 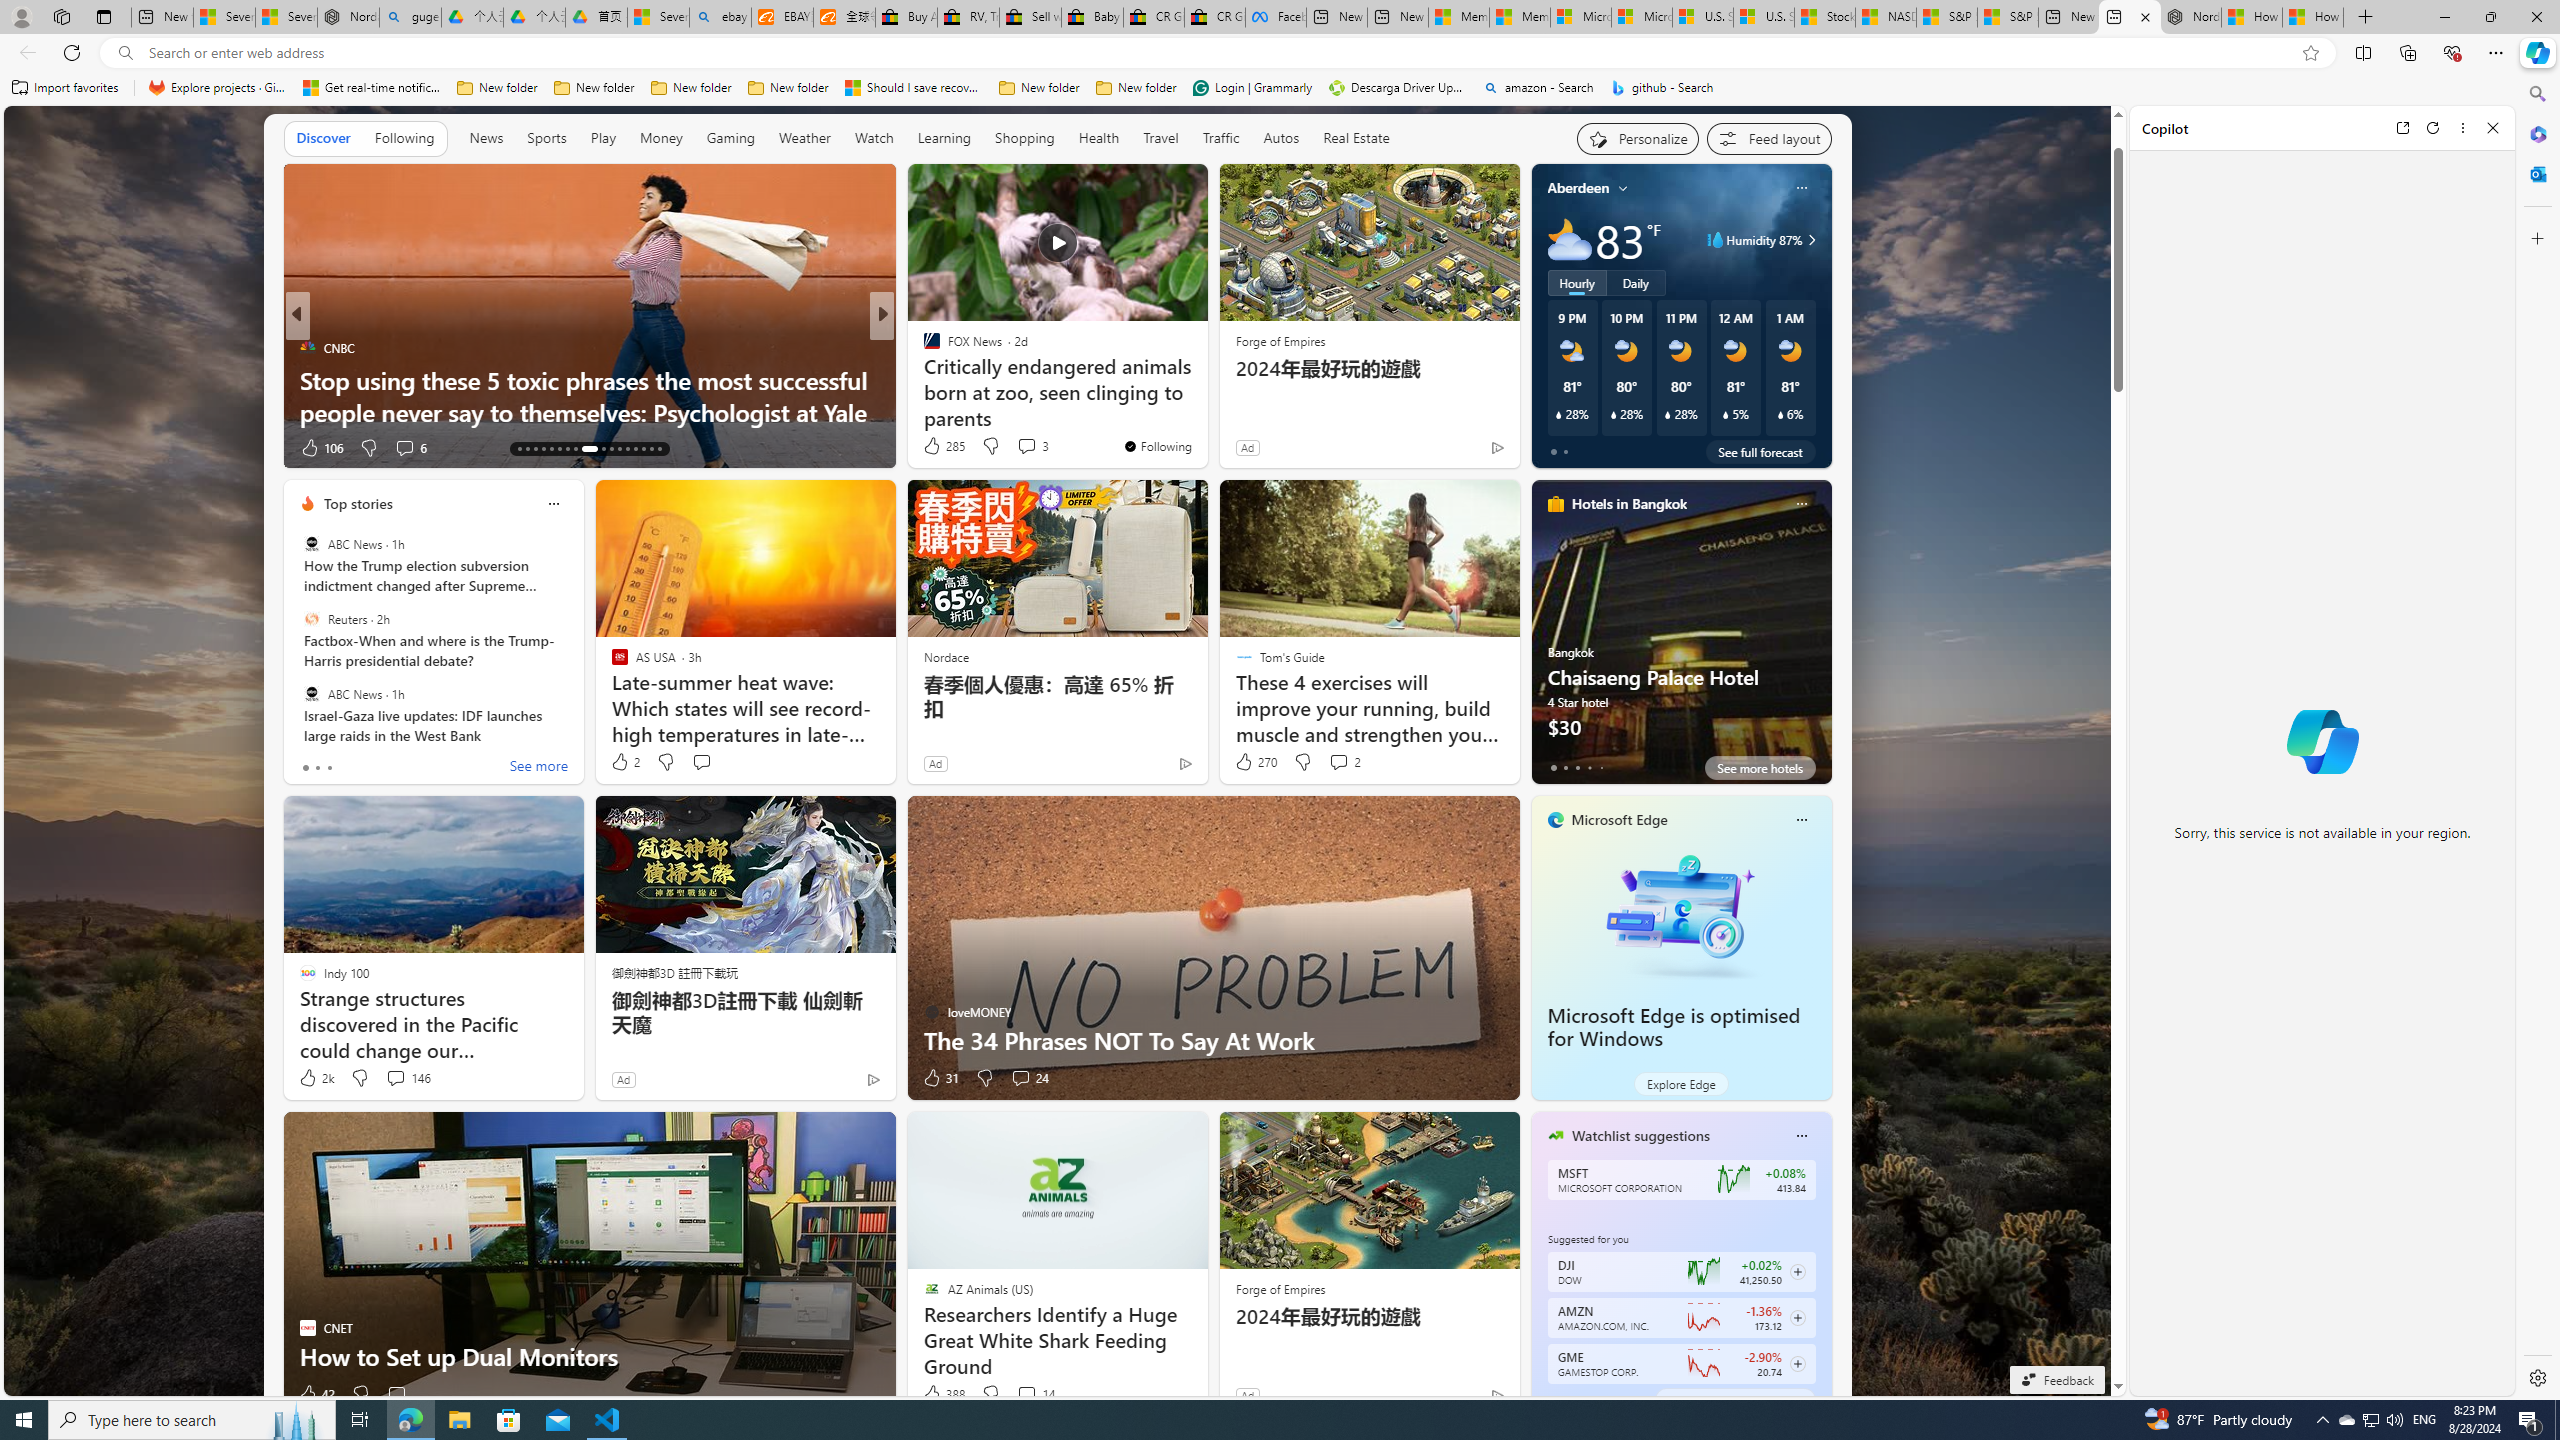 What do you see at coordinates (1760, 768) in the screenshot?
I see `See more hotels` at bounding box center [1760, 768].